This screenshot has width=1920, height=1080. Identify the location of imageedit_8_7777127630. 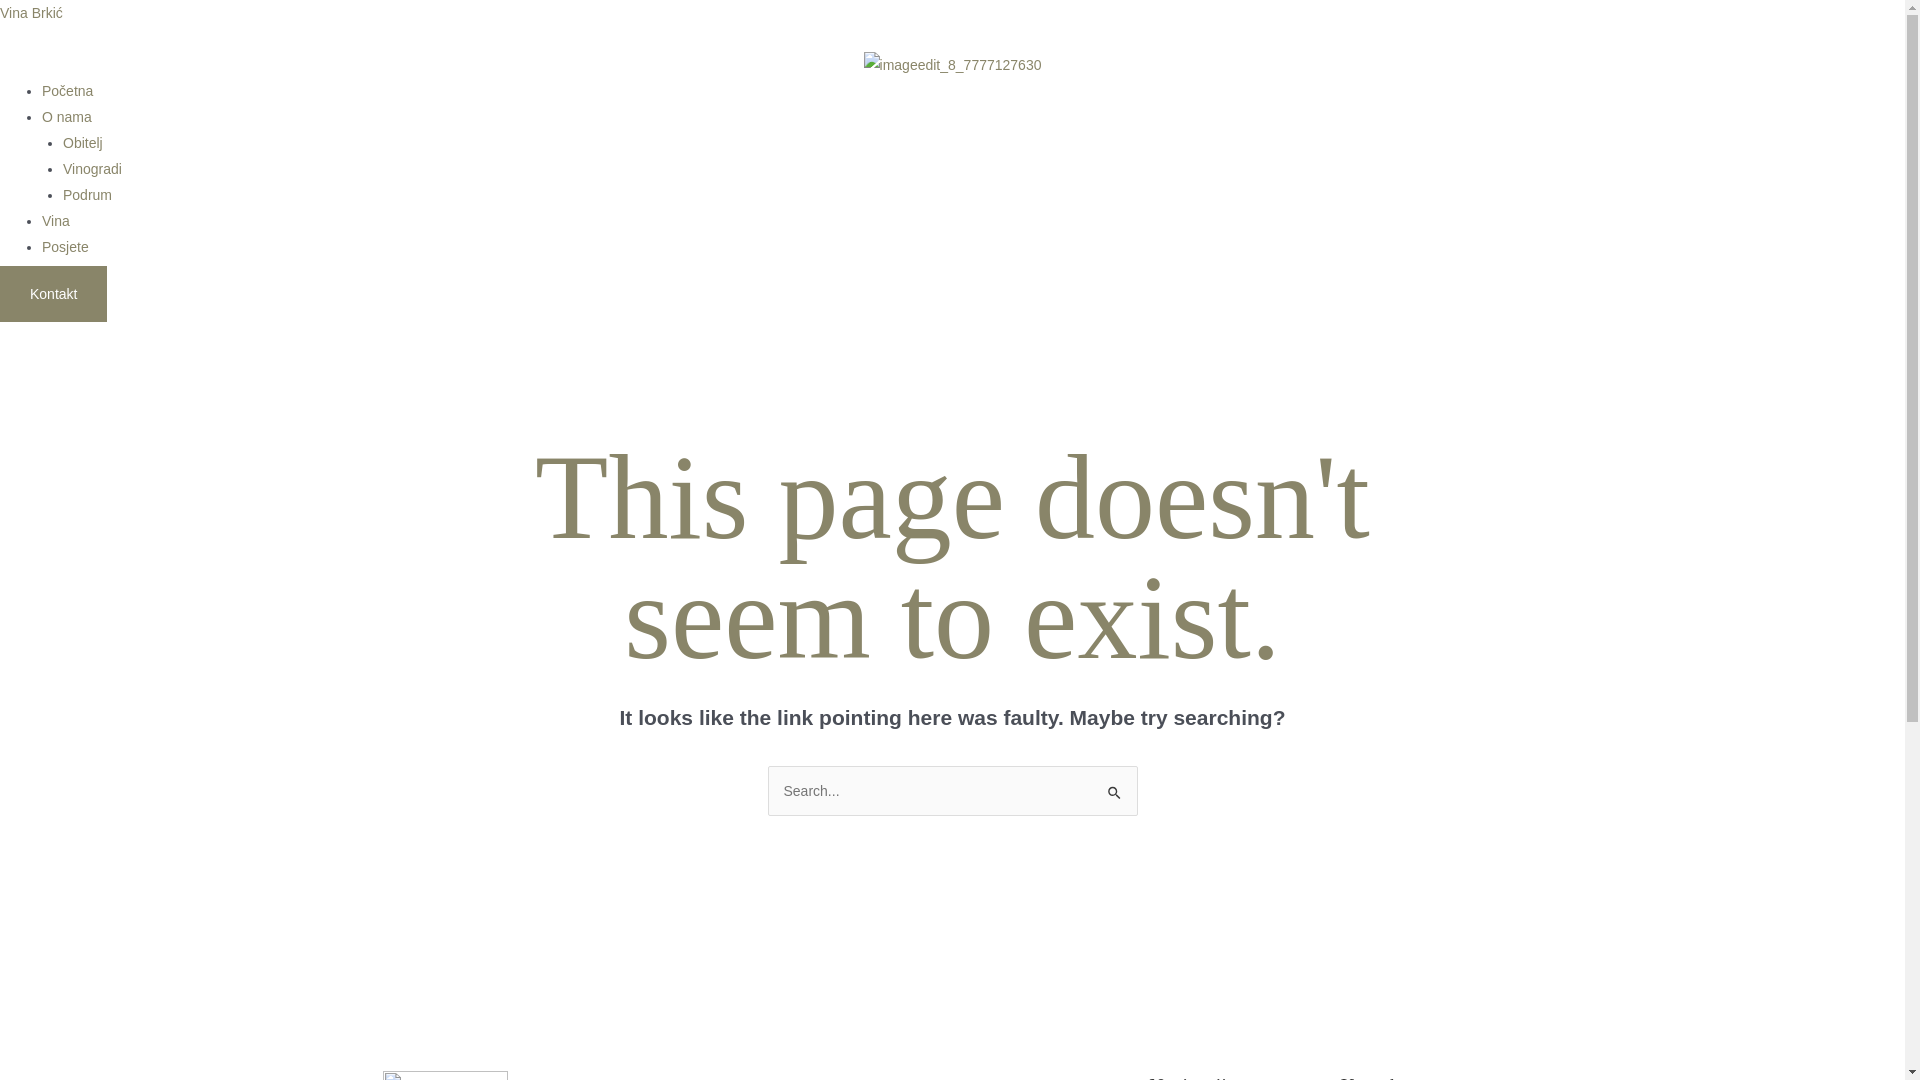
(953, 64).